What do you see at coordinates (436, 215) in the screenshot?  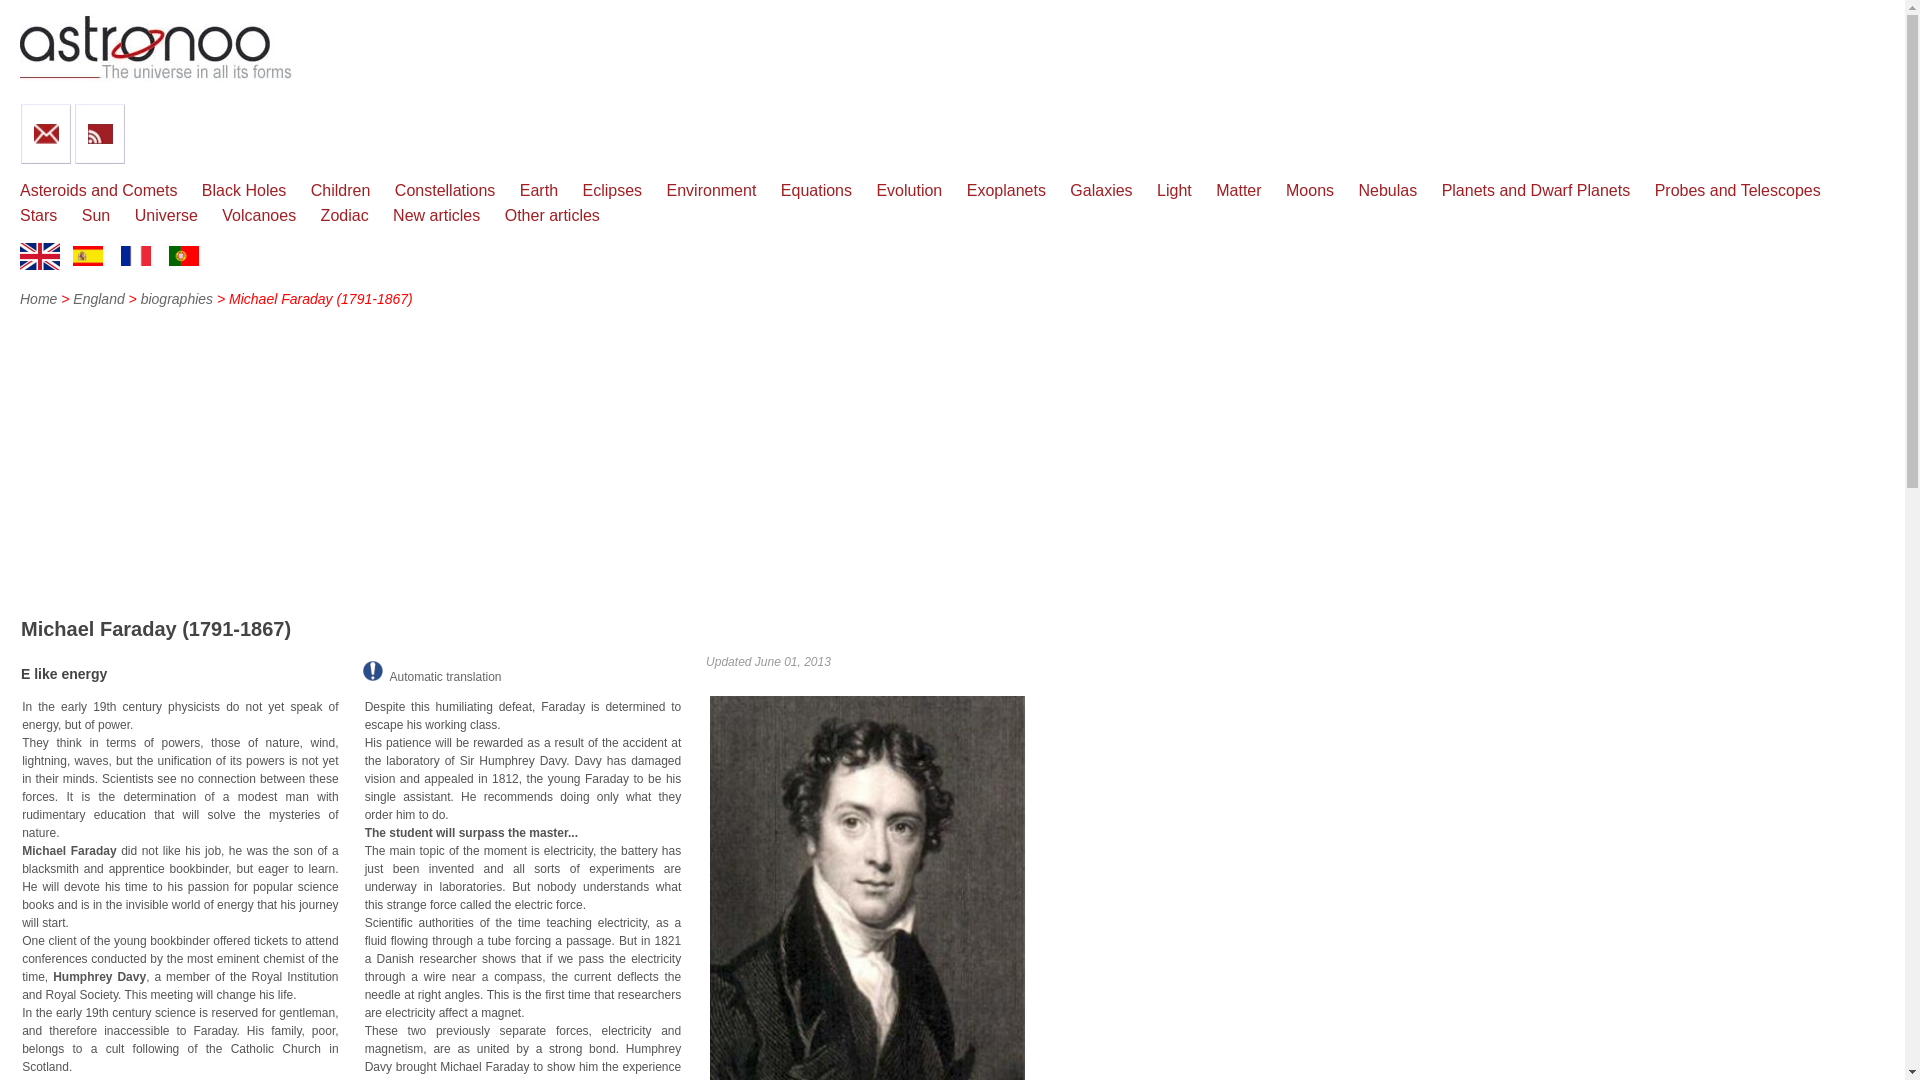 I see `New articles` at bounding box center [436, 215].